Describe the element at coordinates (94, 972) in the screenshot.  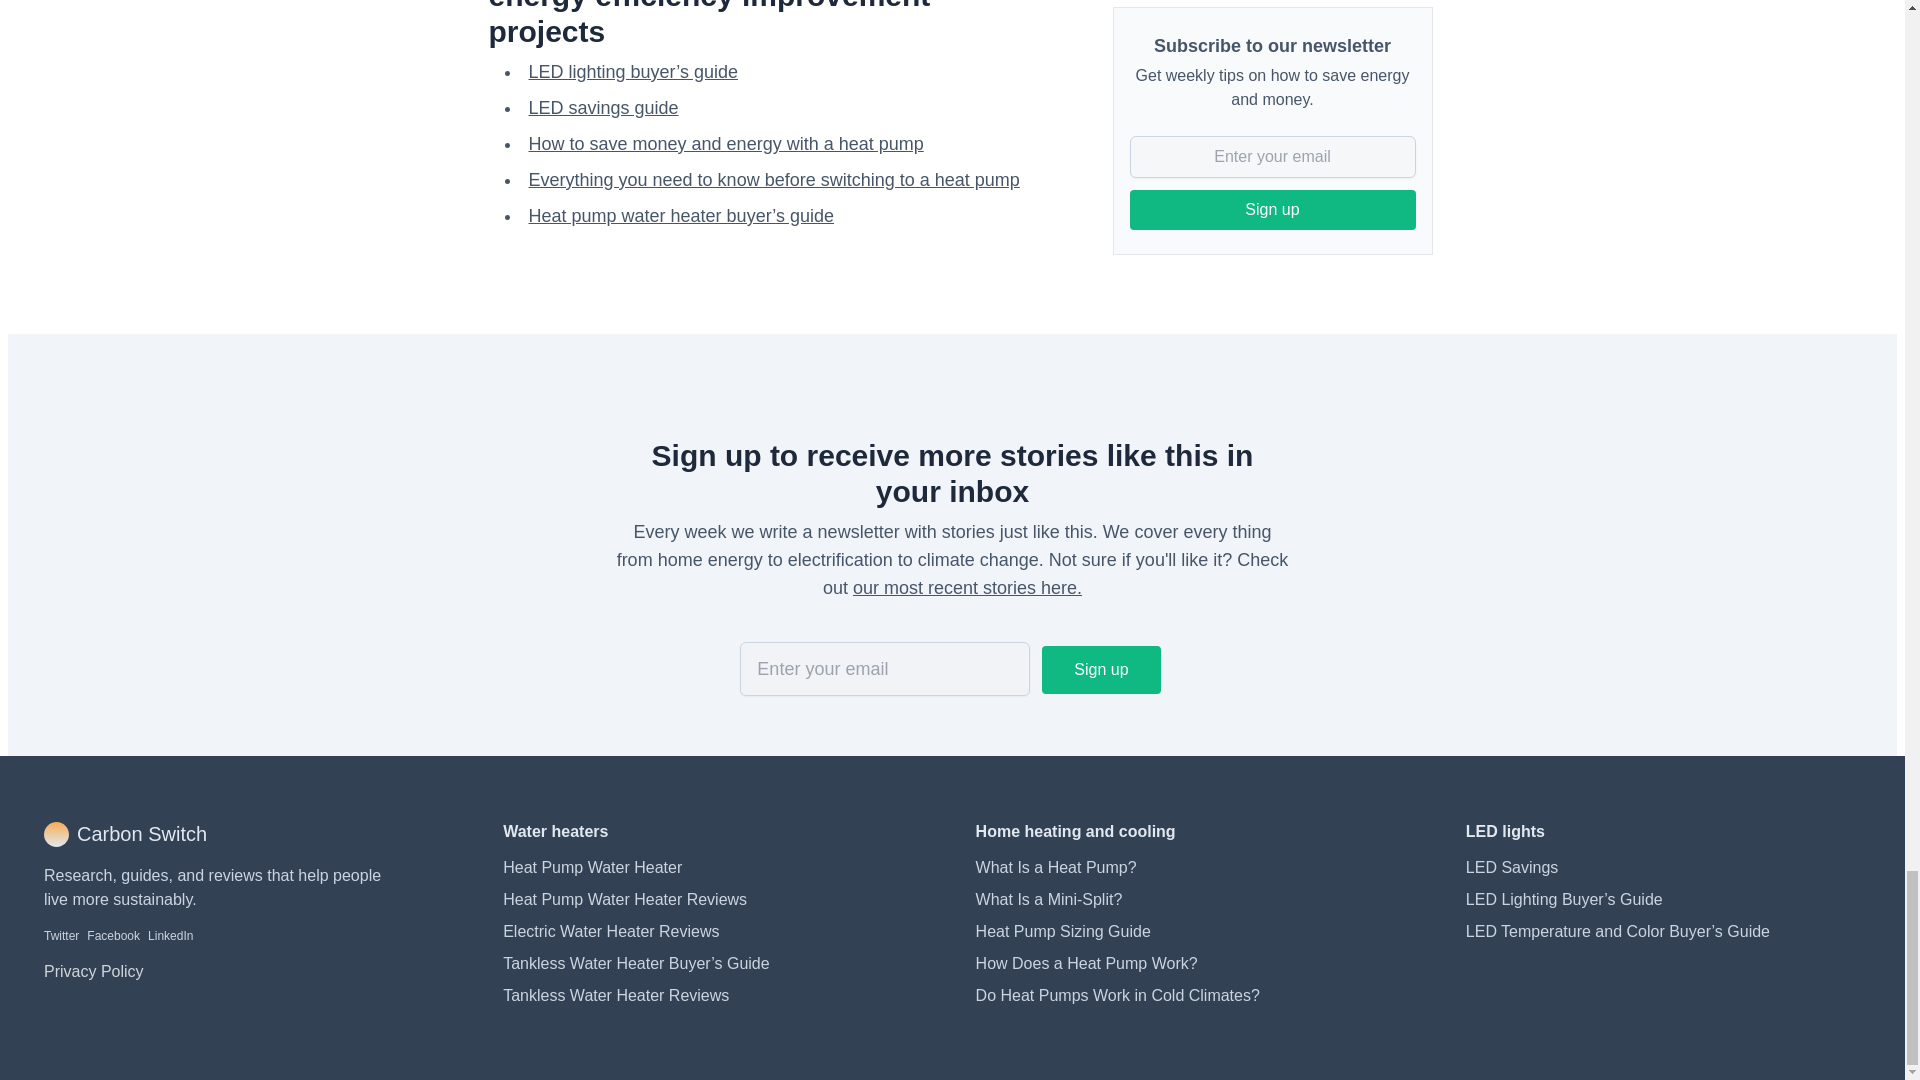
I see `Privacy Policy` at that location.